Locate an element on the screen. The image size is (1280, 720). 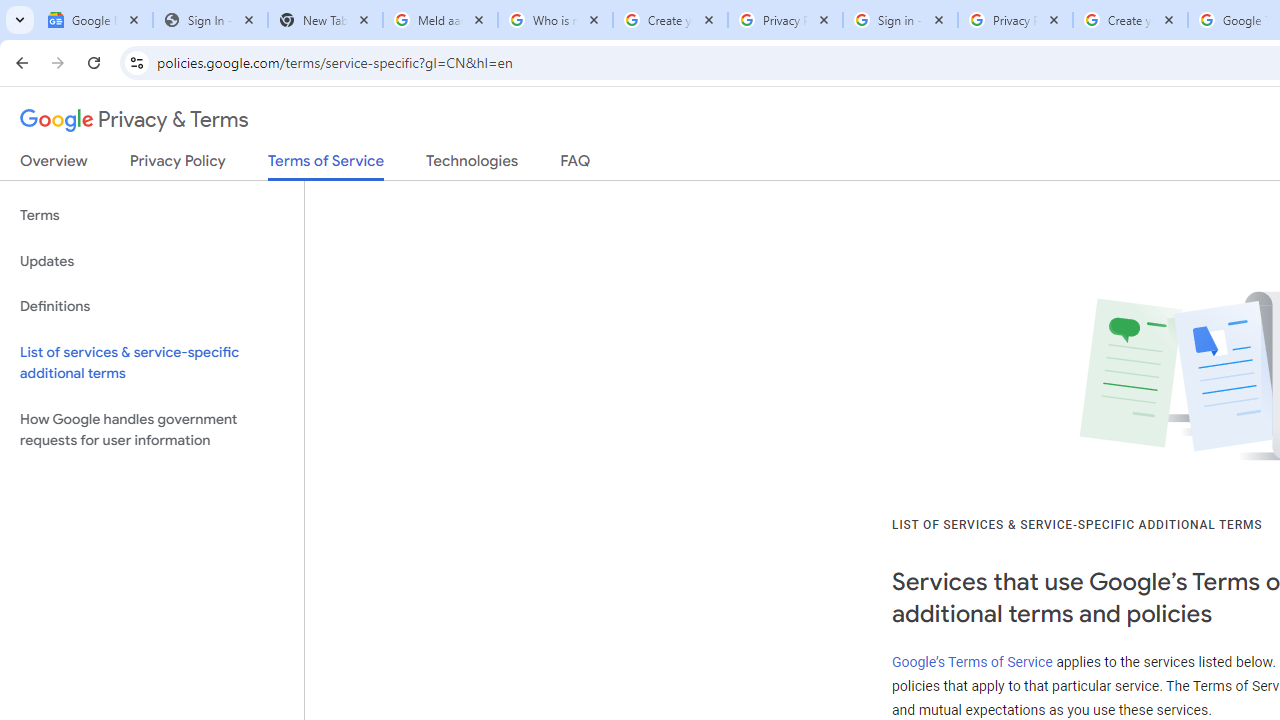
Sign In - USA TODAY is located at coordinates (210, 20).